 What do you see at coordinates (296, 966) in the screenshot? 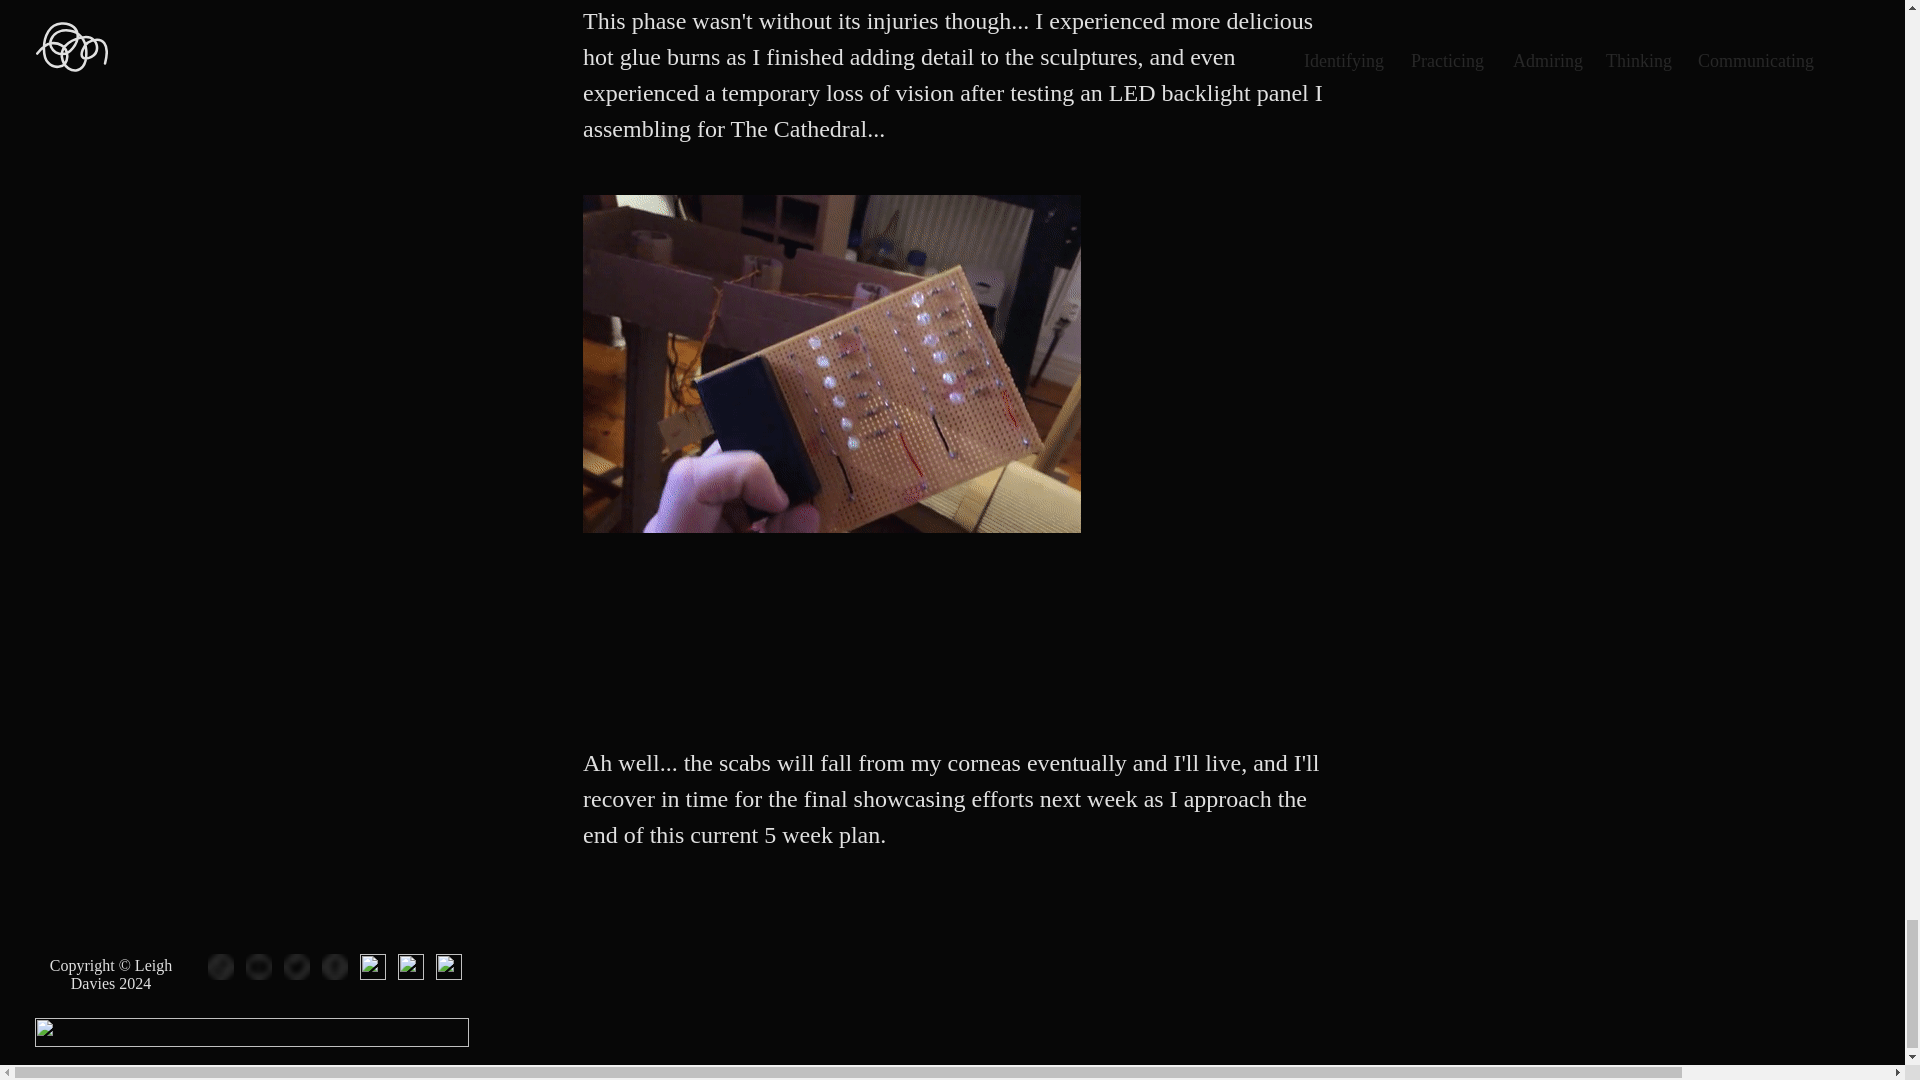
I see `Twitter` at bounding box center [296, 966].